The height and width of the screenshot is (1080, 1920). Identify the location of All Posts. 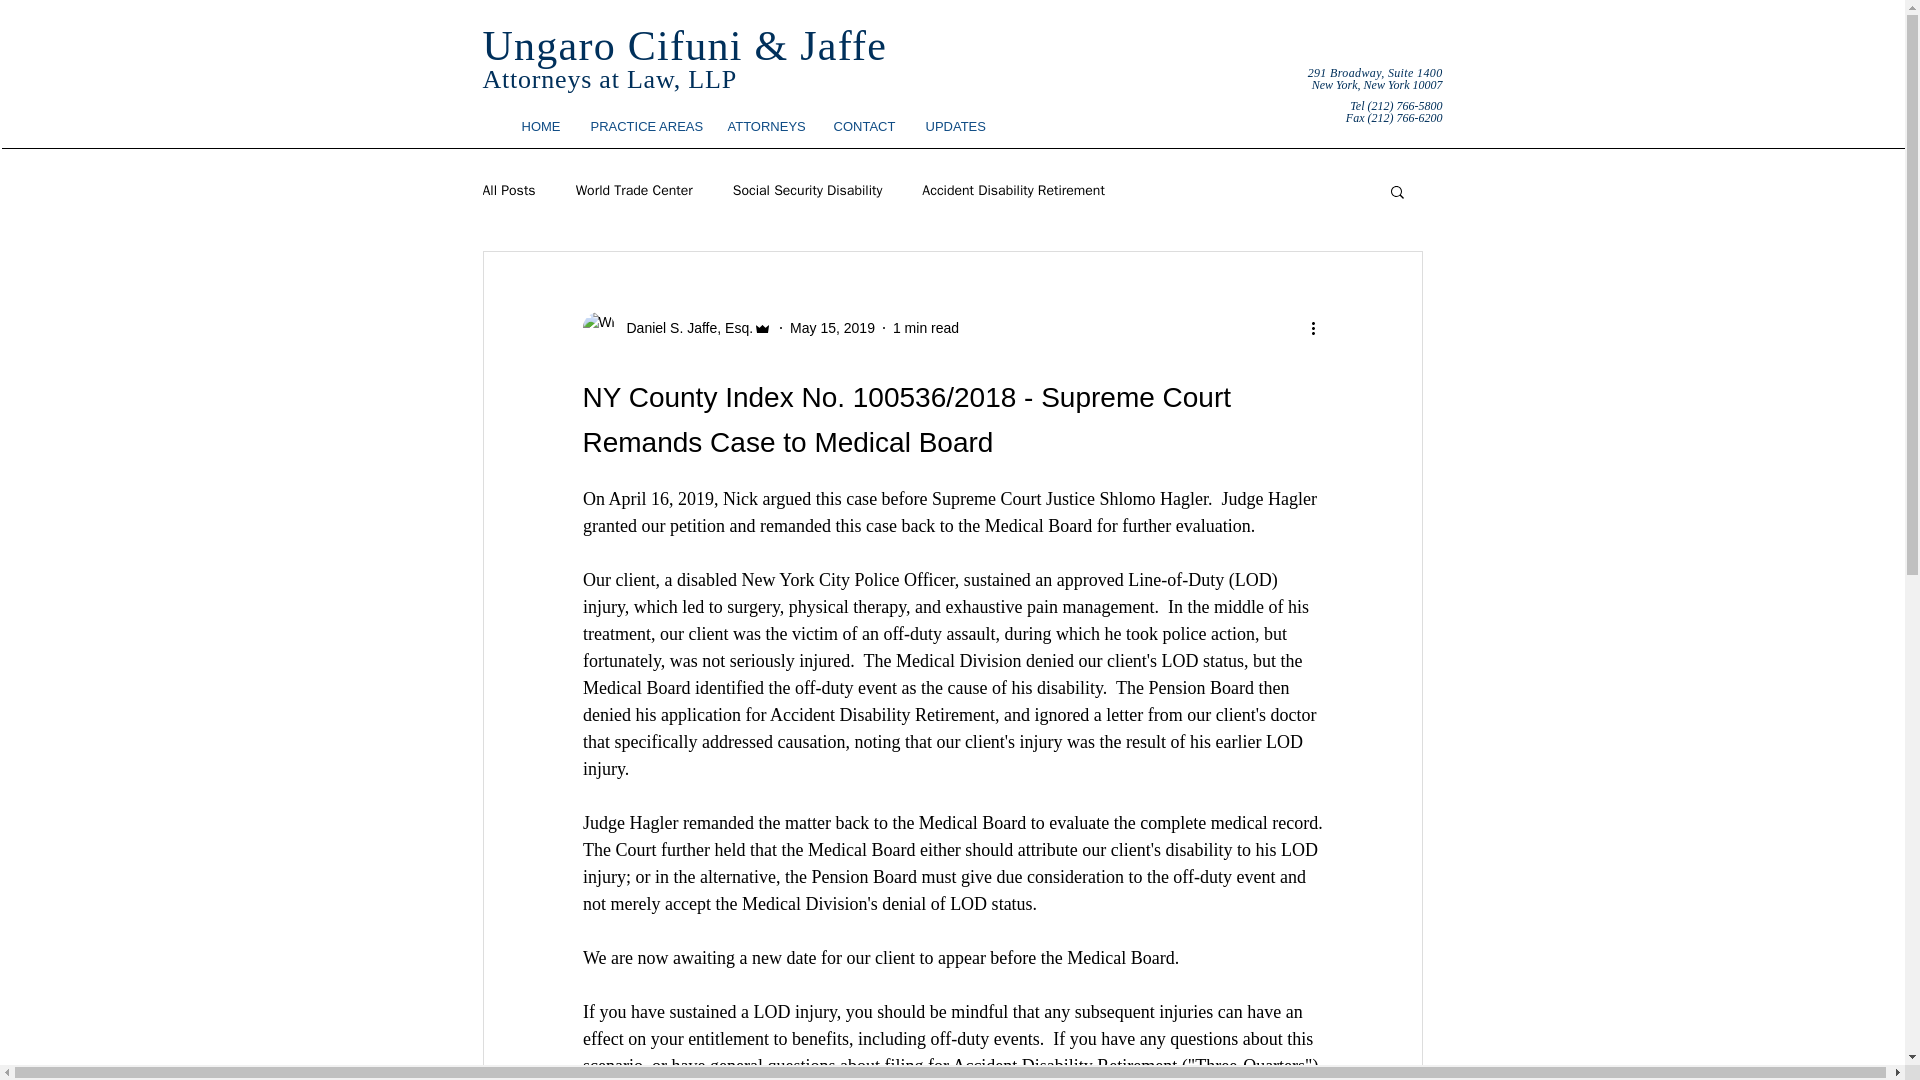
(508, 190).